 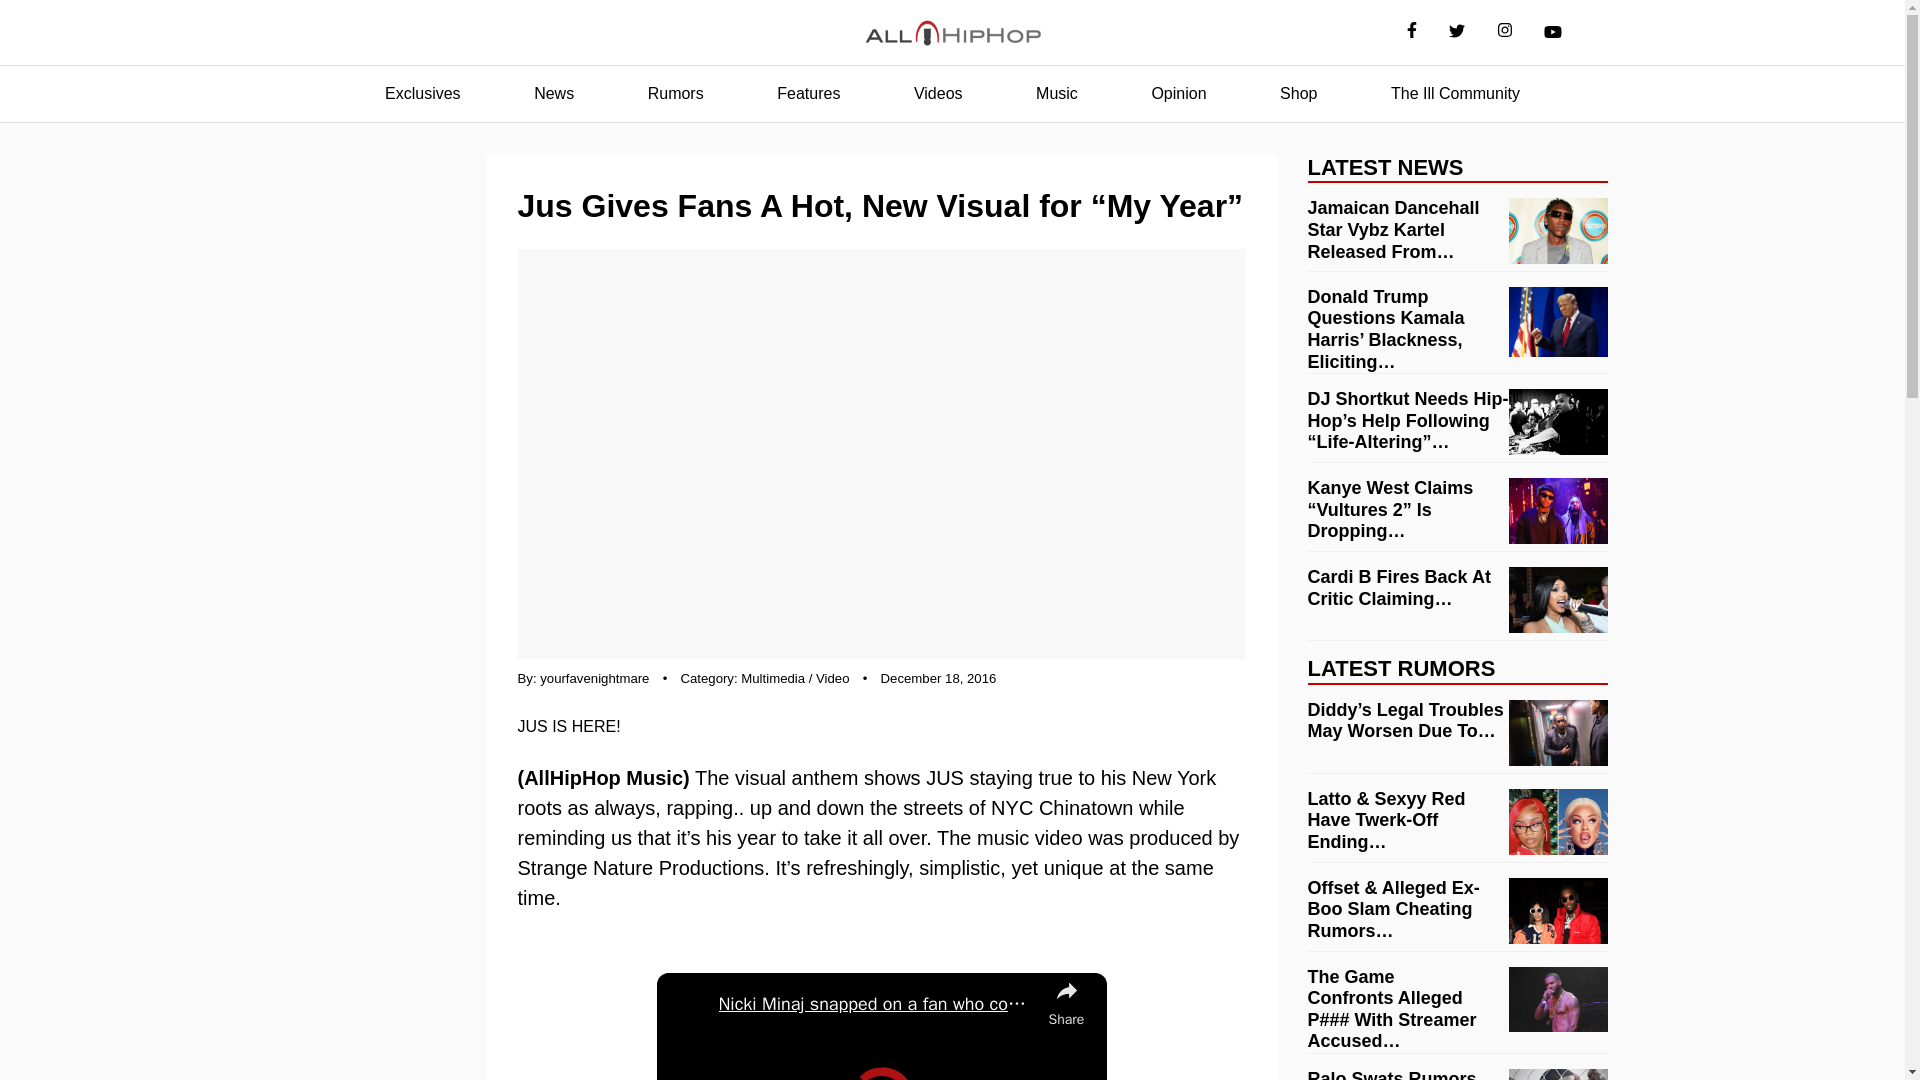 What do you see at coordinates (1056, 94) in the screenshot?
I see `Music` at bounding box center [1056, 94].